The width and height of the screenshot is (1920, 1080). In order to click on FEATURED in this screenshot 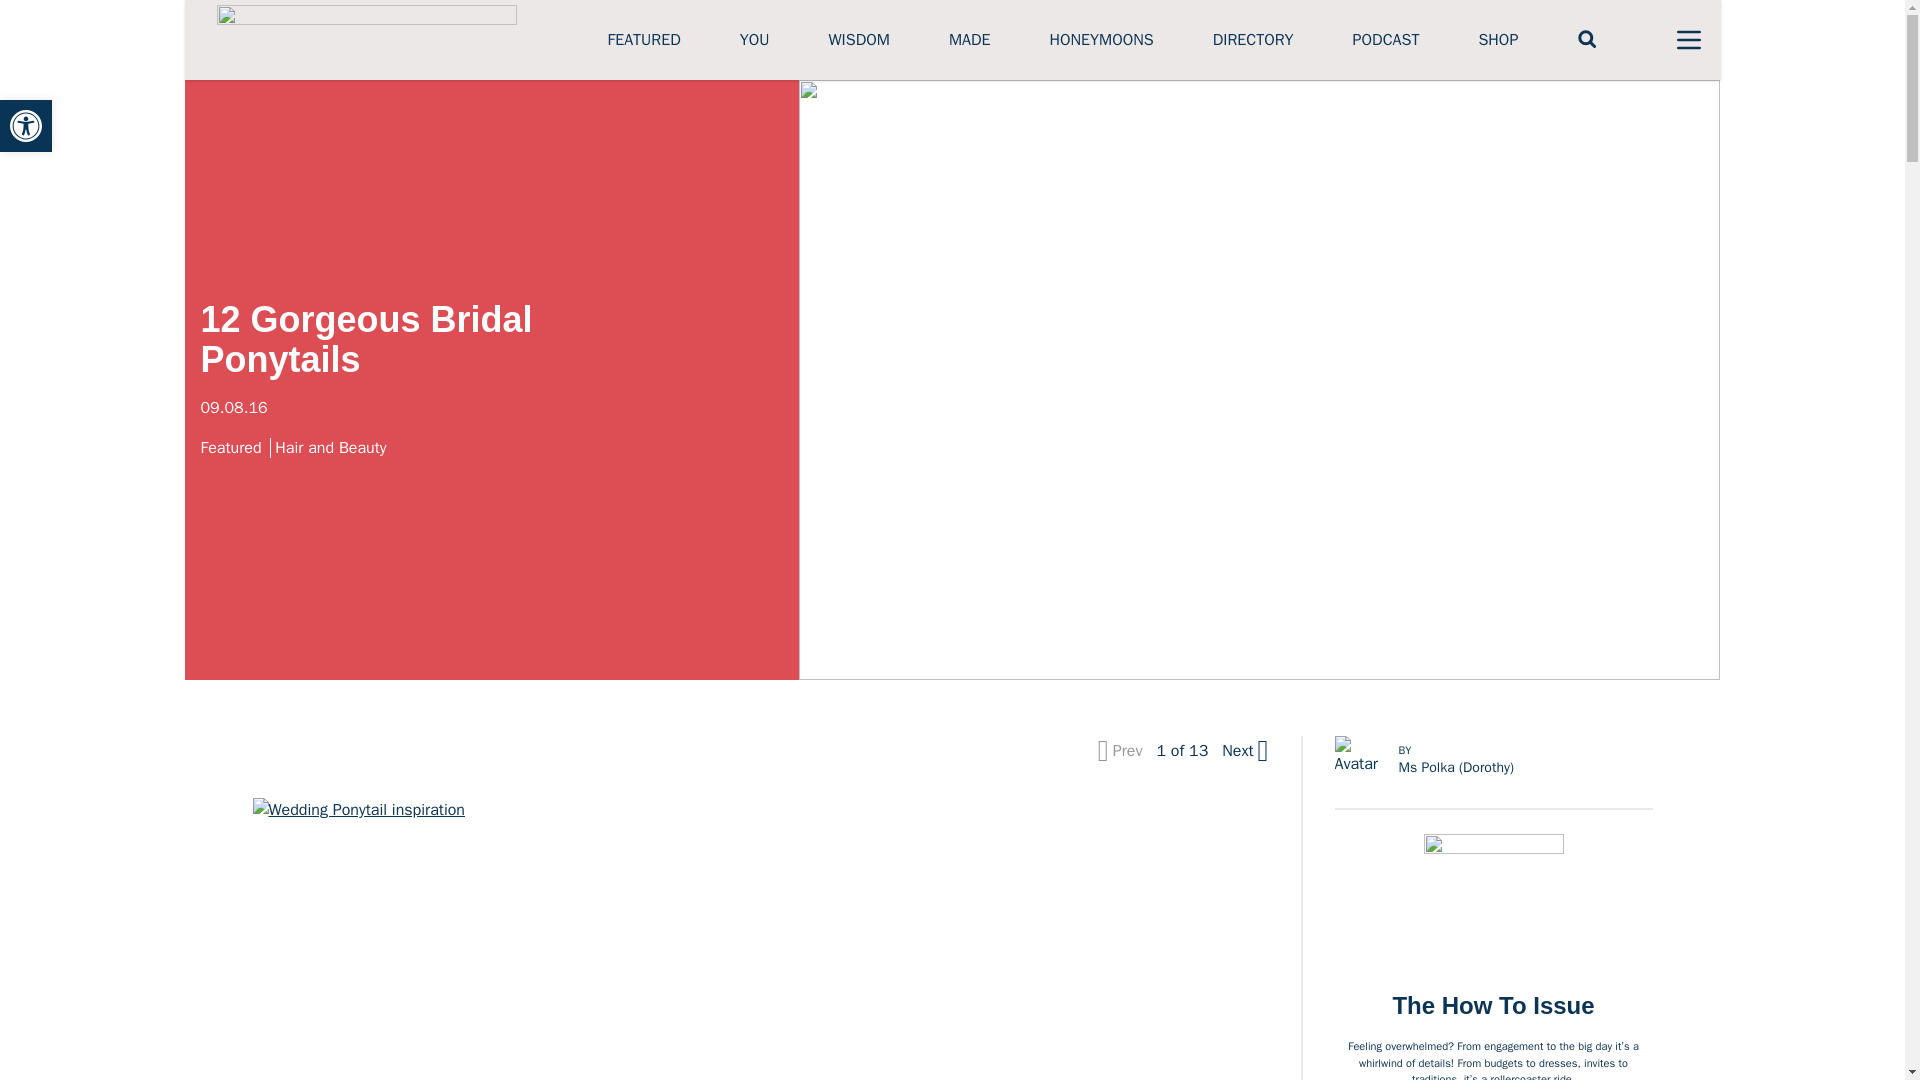, I will do `click(644, 40)`.